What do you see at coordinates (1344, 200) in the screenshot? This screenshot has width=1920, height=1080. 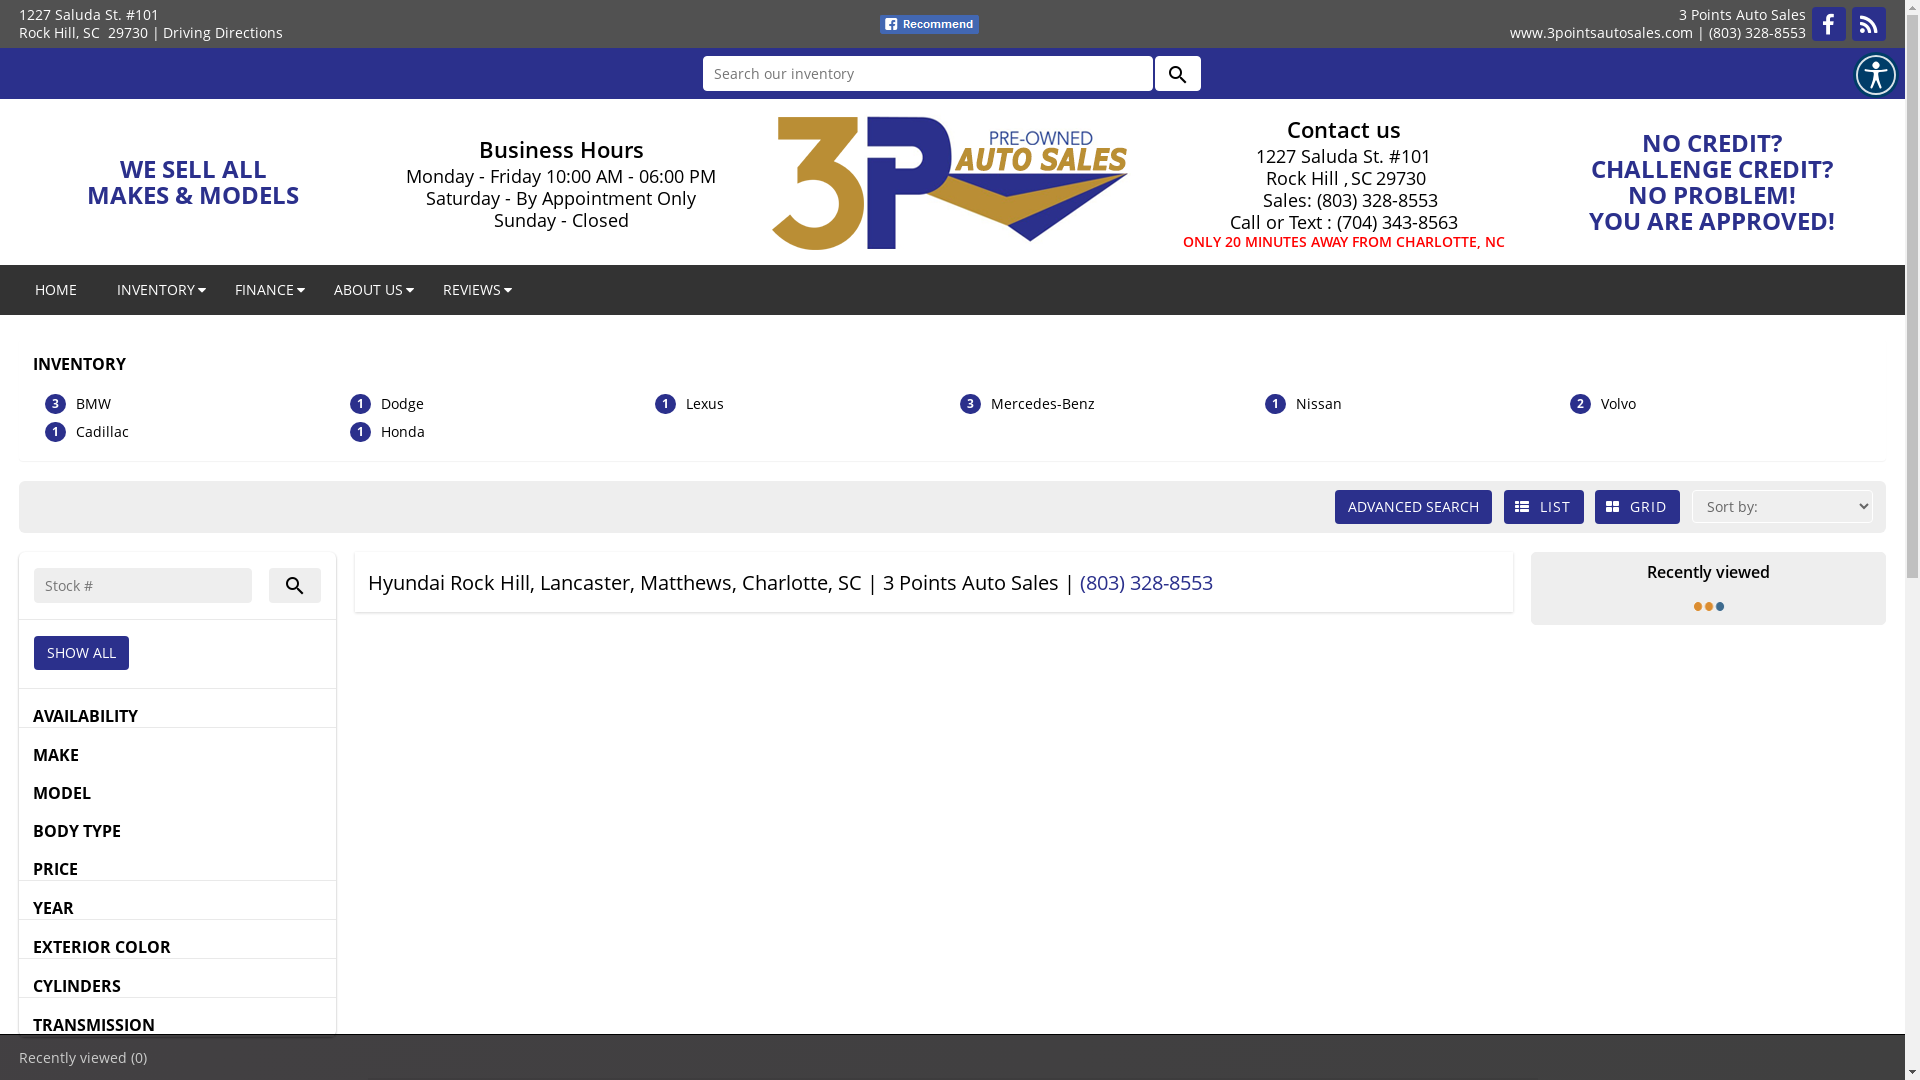 I see `  Sales: (803) 328-8553` at bounding box center [1344, 200].